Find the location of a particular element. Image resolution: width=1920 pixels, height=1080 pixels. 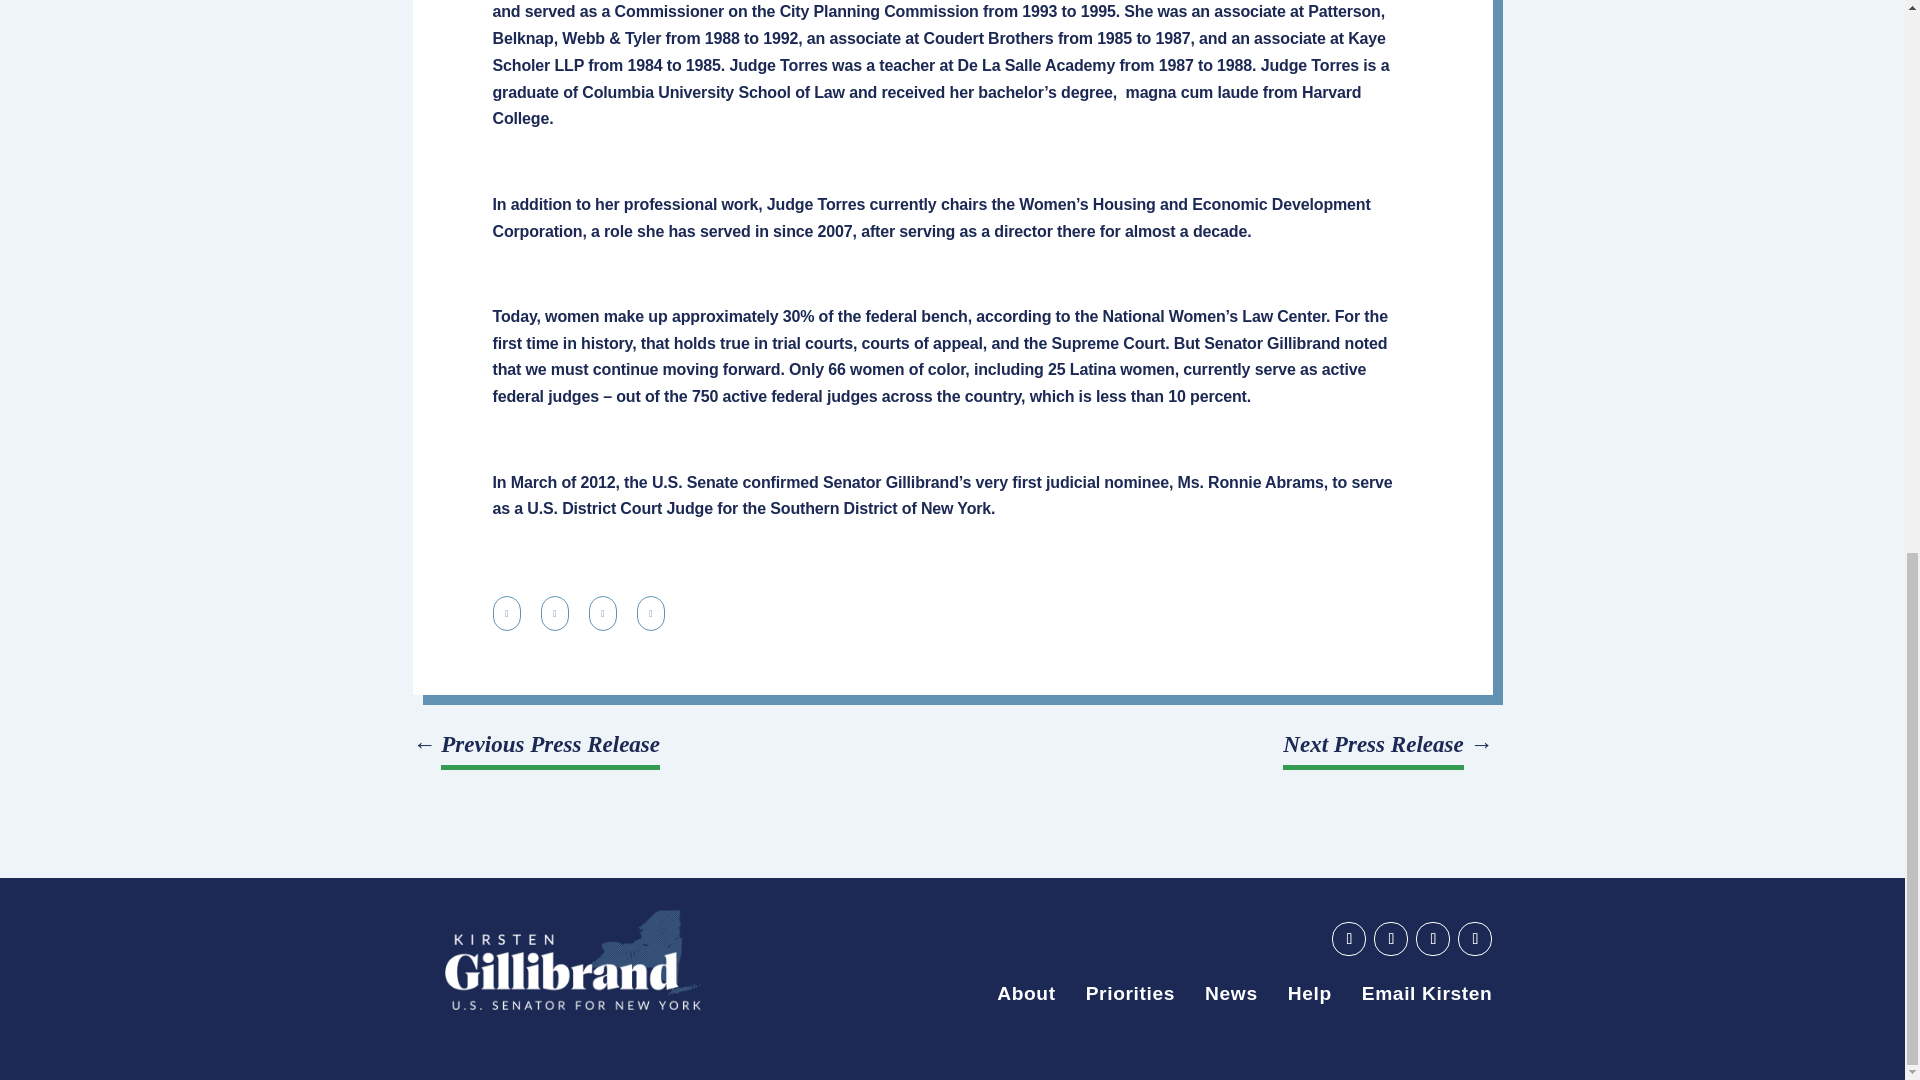

Follow on Youtube is located at coordinates (1348, 938).